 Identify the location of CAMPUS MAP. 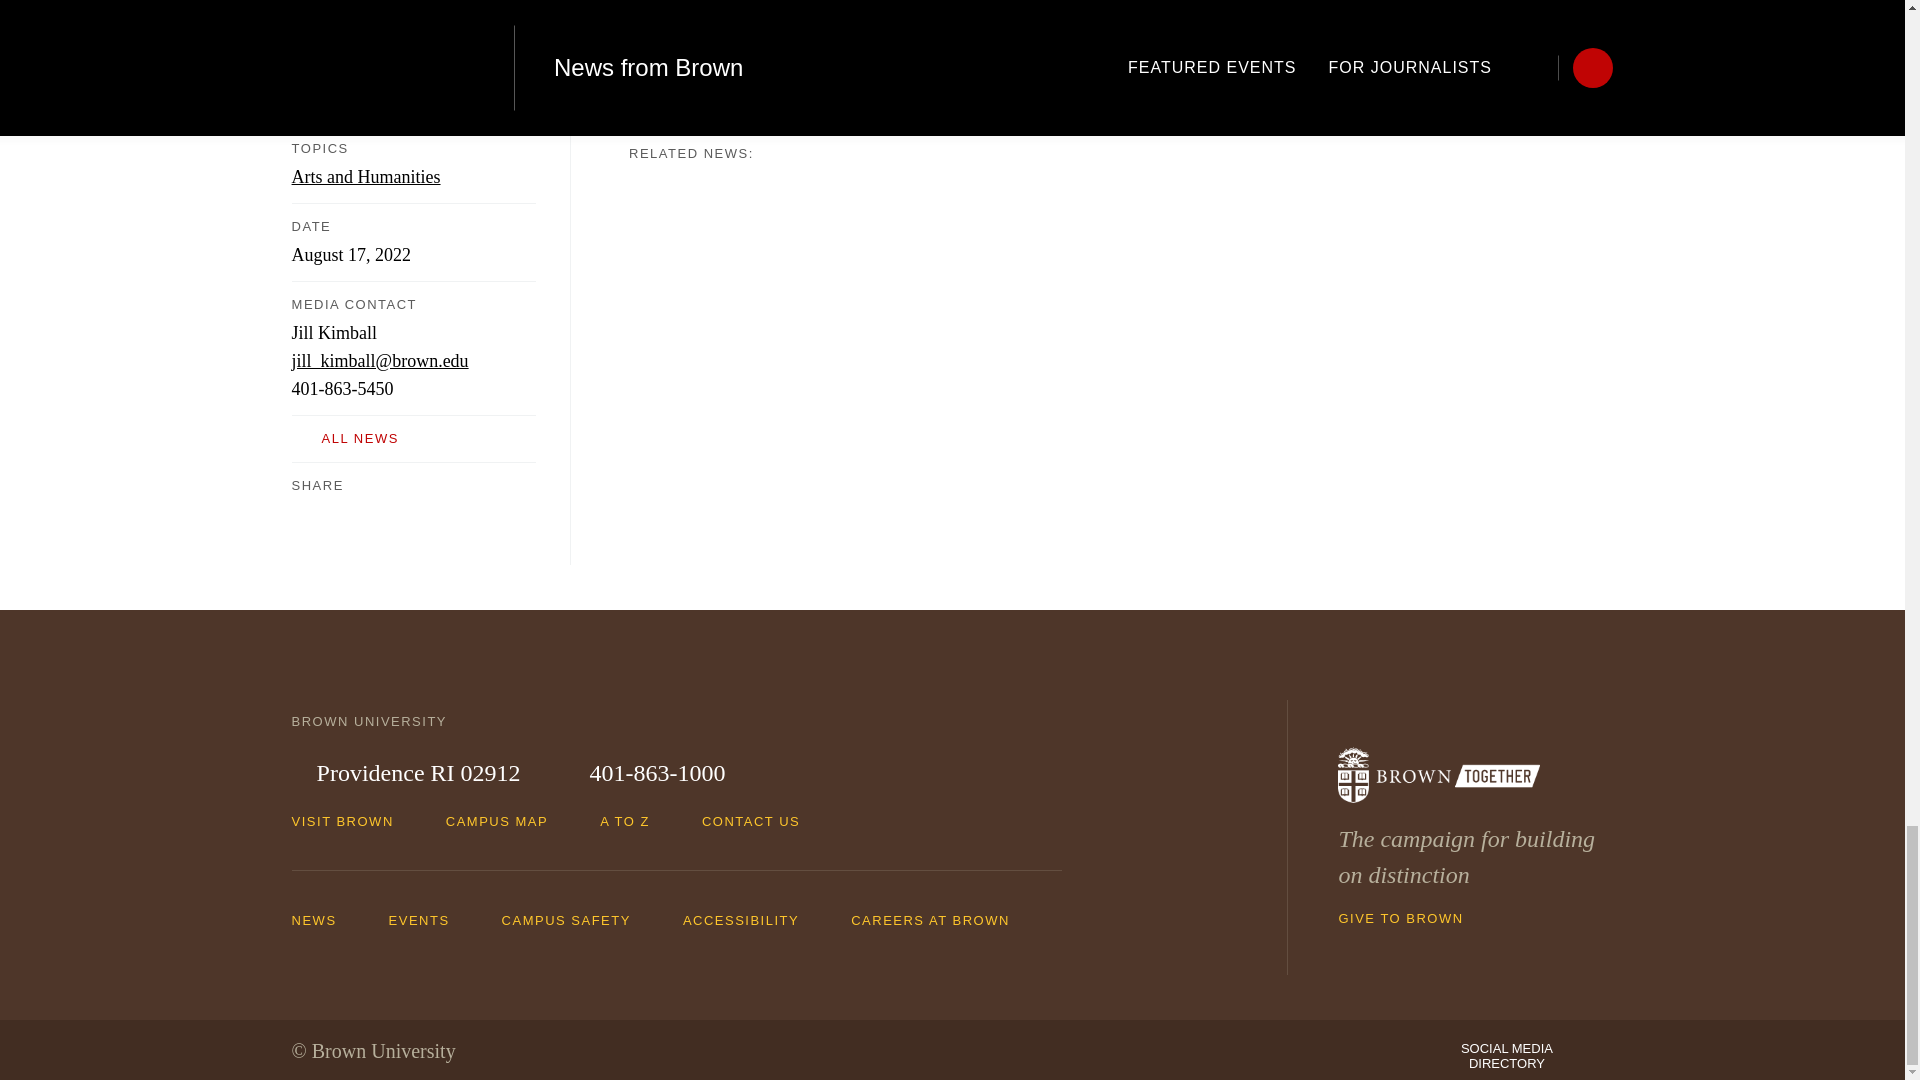
(506, 821).